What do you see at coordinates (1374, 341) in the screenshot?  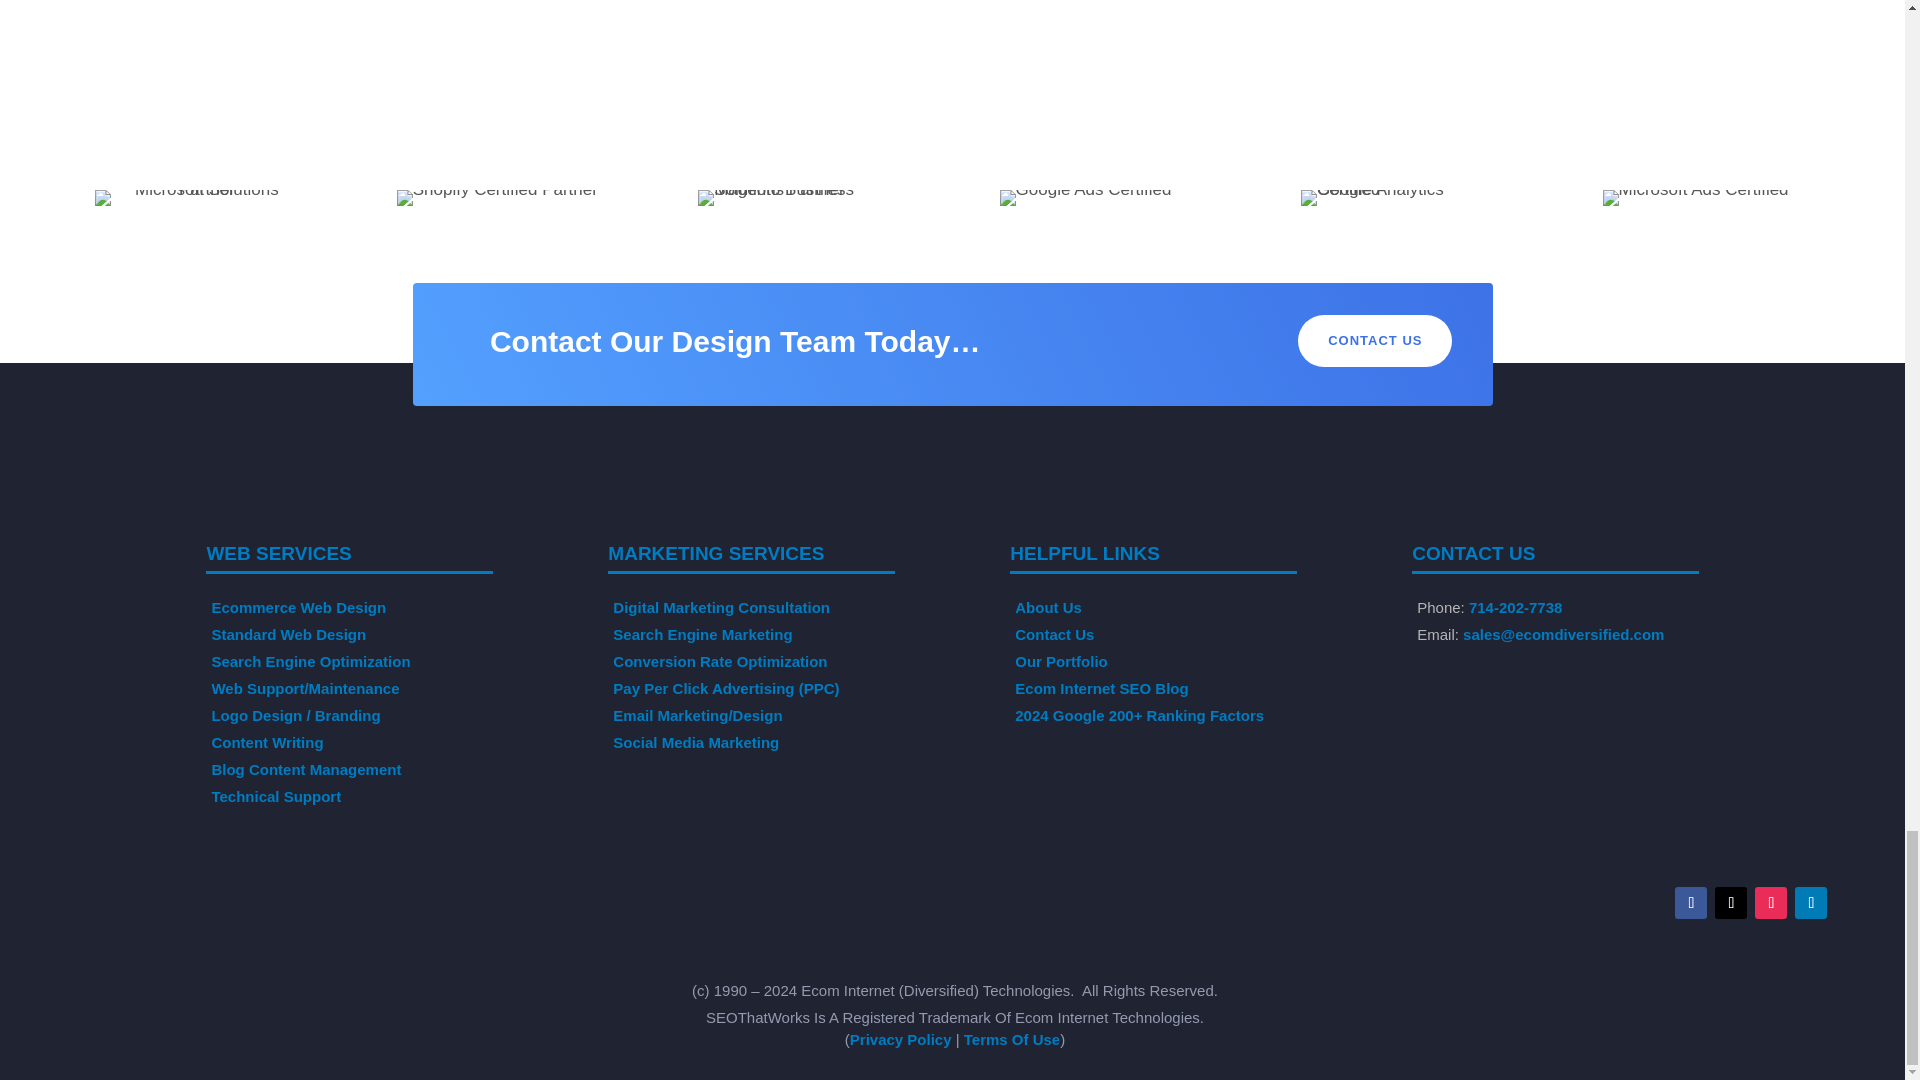 I see `CONTACT US` at bounding box center [1374, 341].